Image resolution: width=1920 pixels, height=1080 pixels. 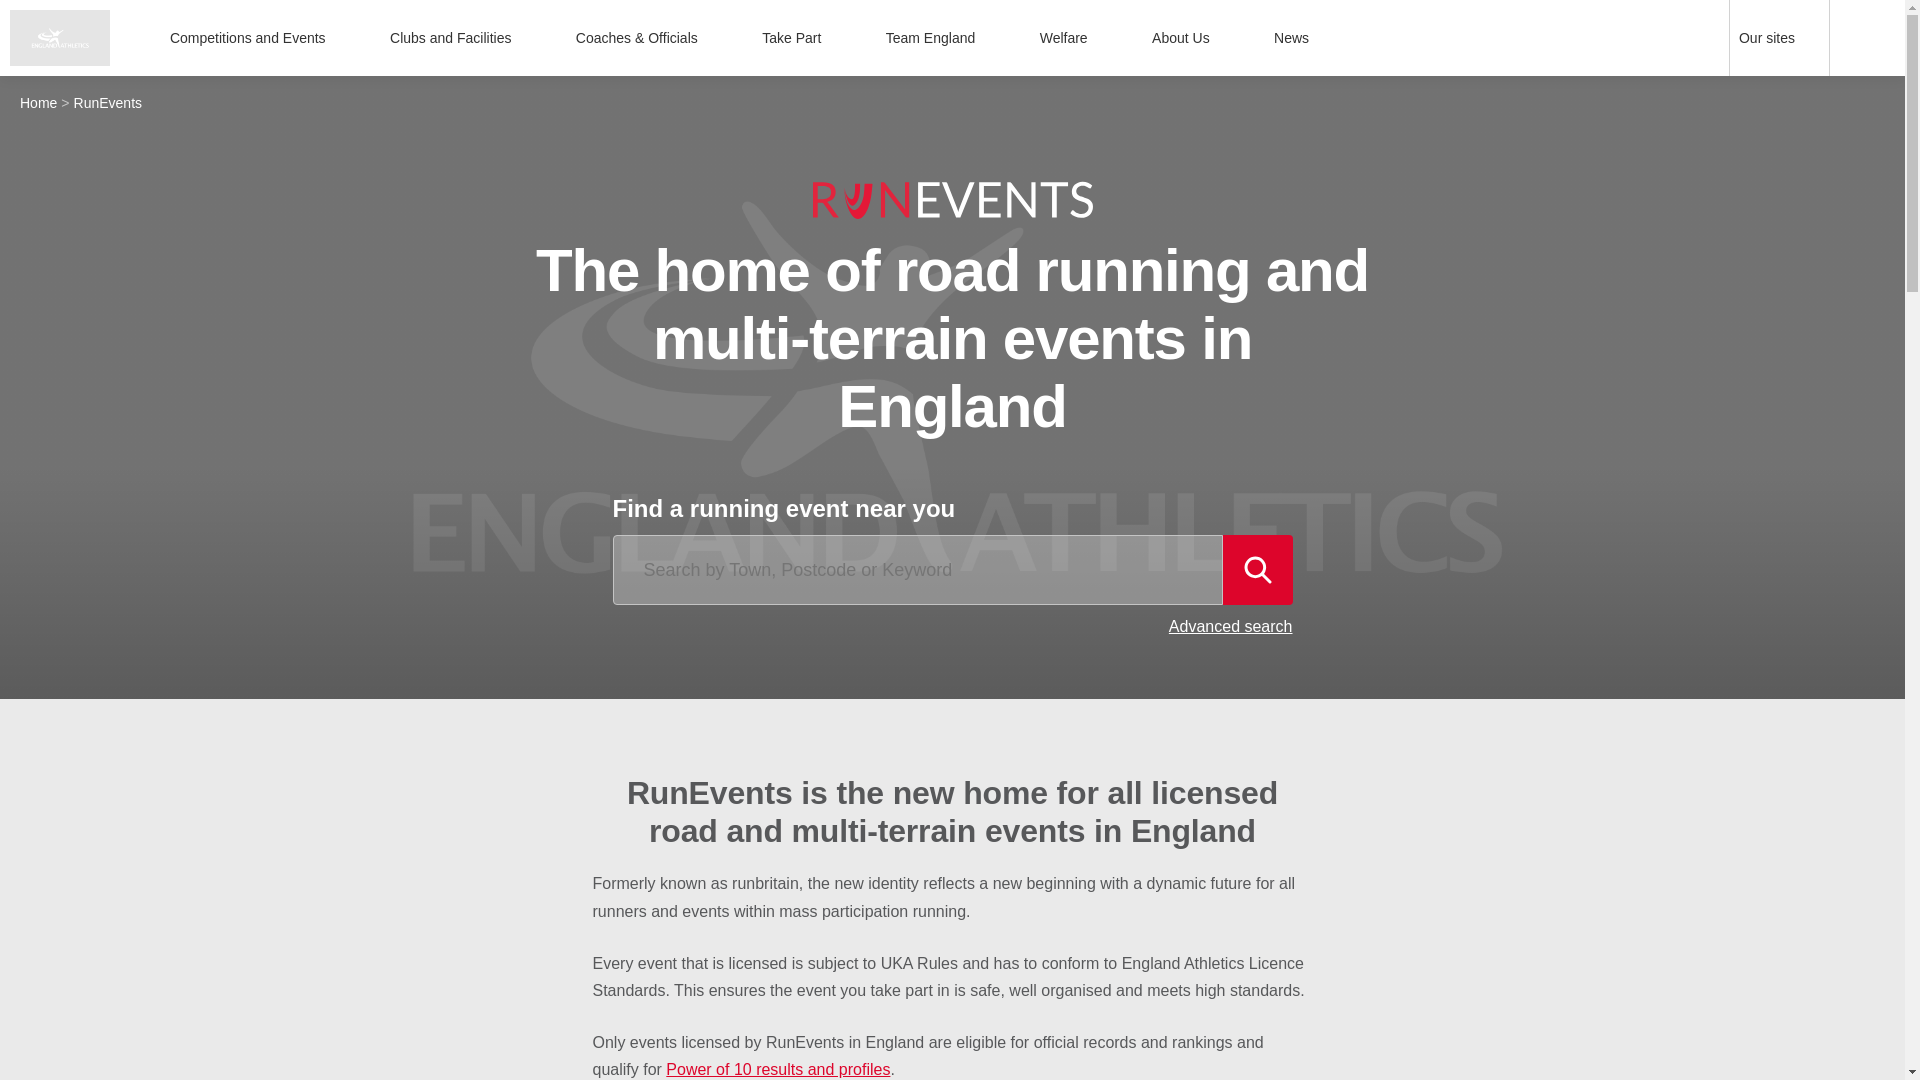 I want to click on chevron-right, so click(x=342, y=38).